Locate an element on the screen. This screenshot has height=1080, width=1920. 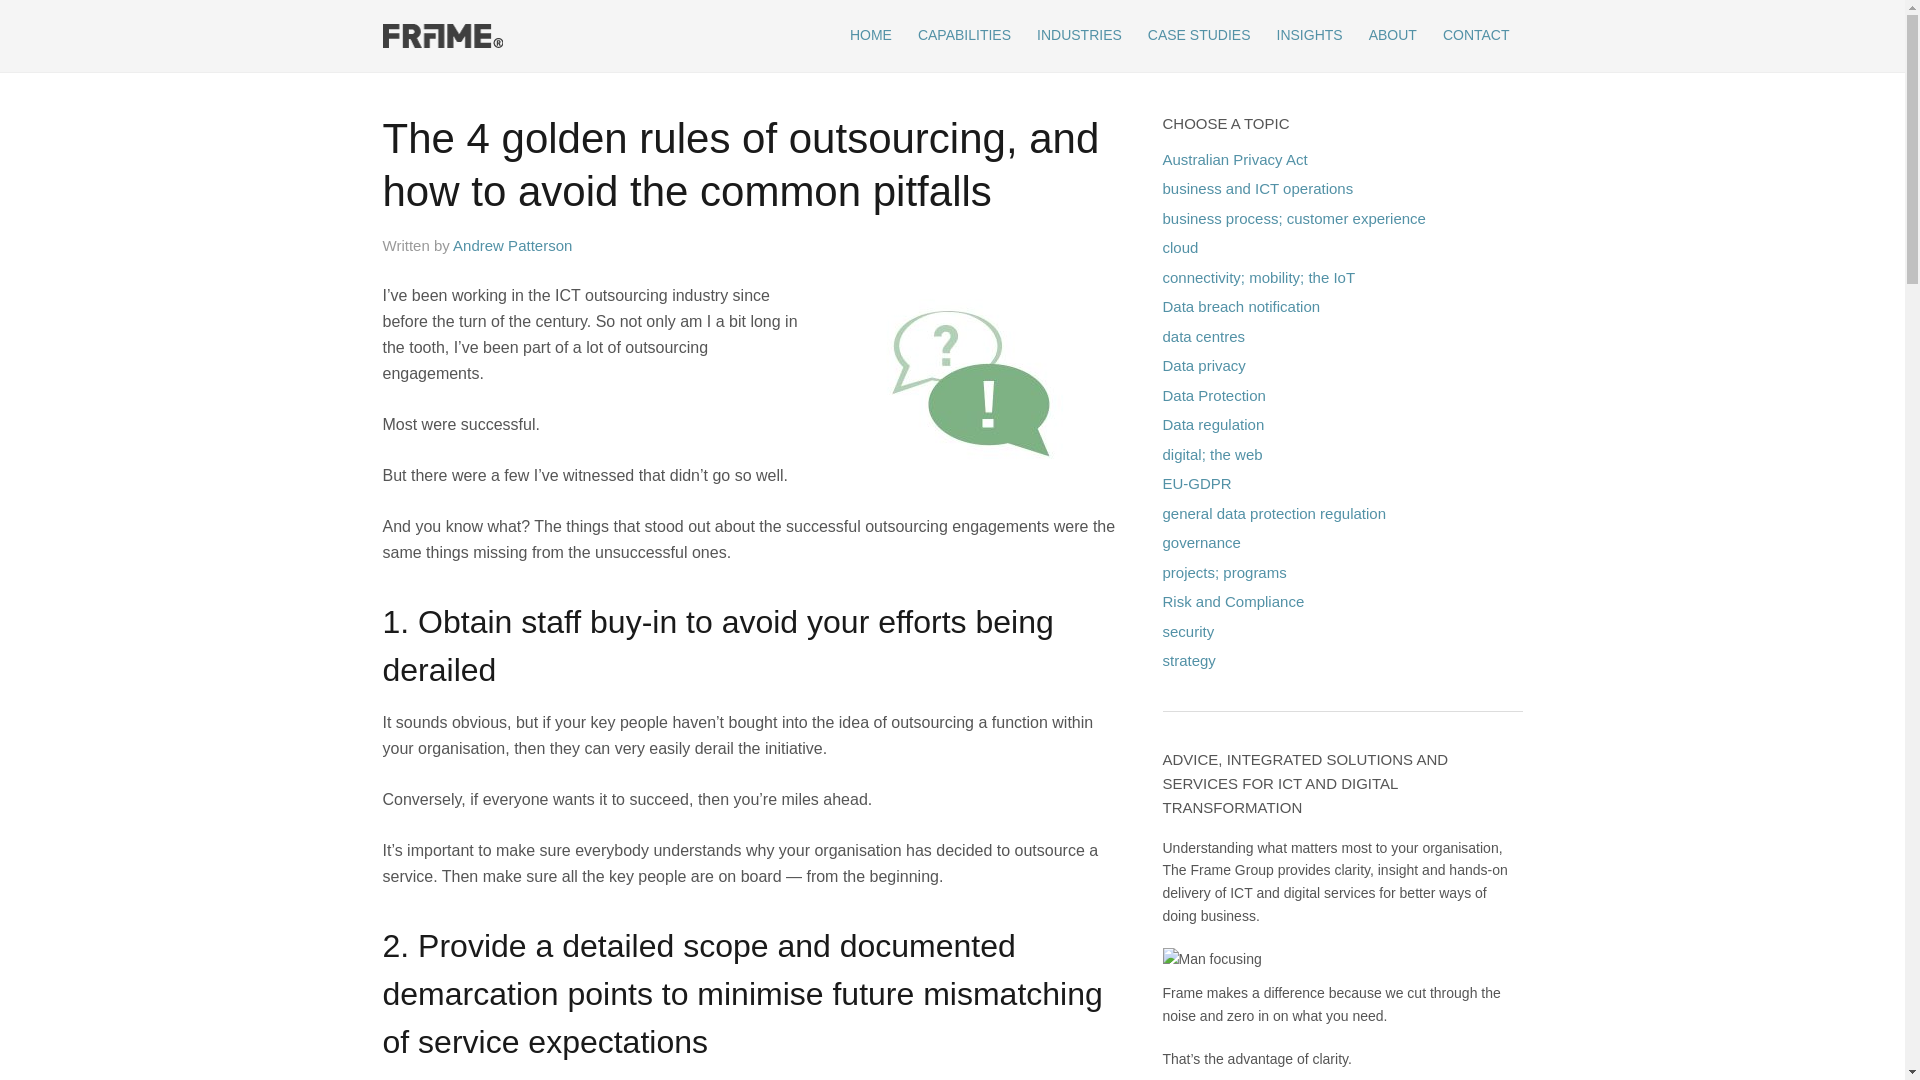
business and ICT operations is located at coordinates (1258, 188).